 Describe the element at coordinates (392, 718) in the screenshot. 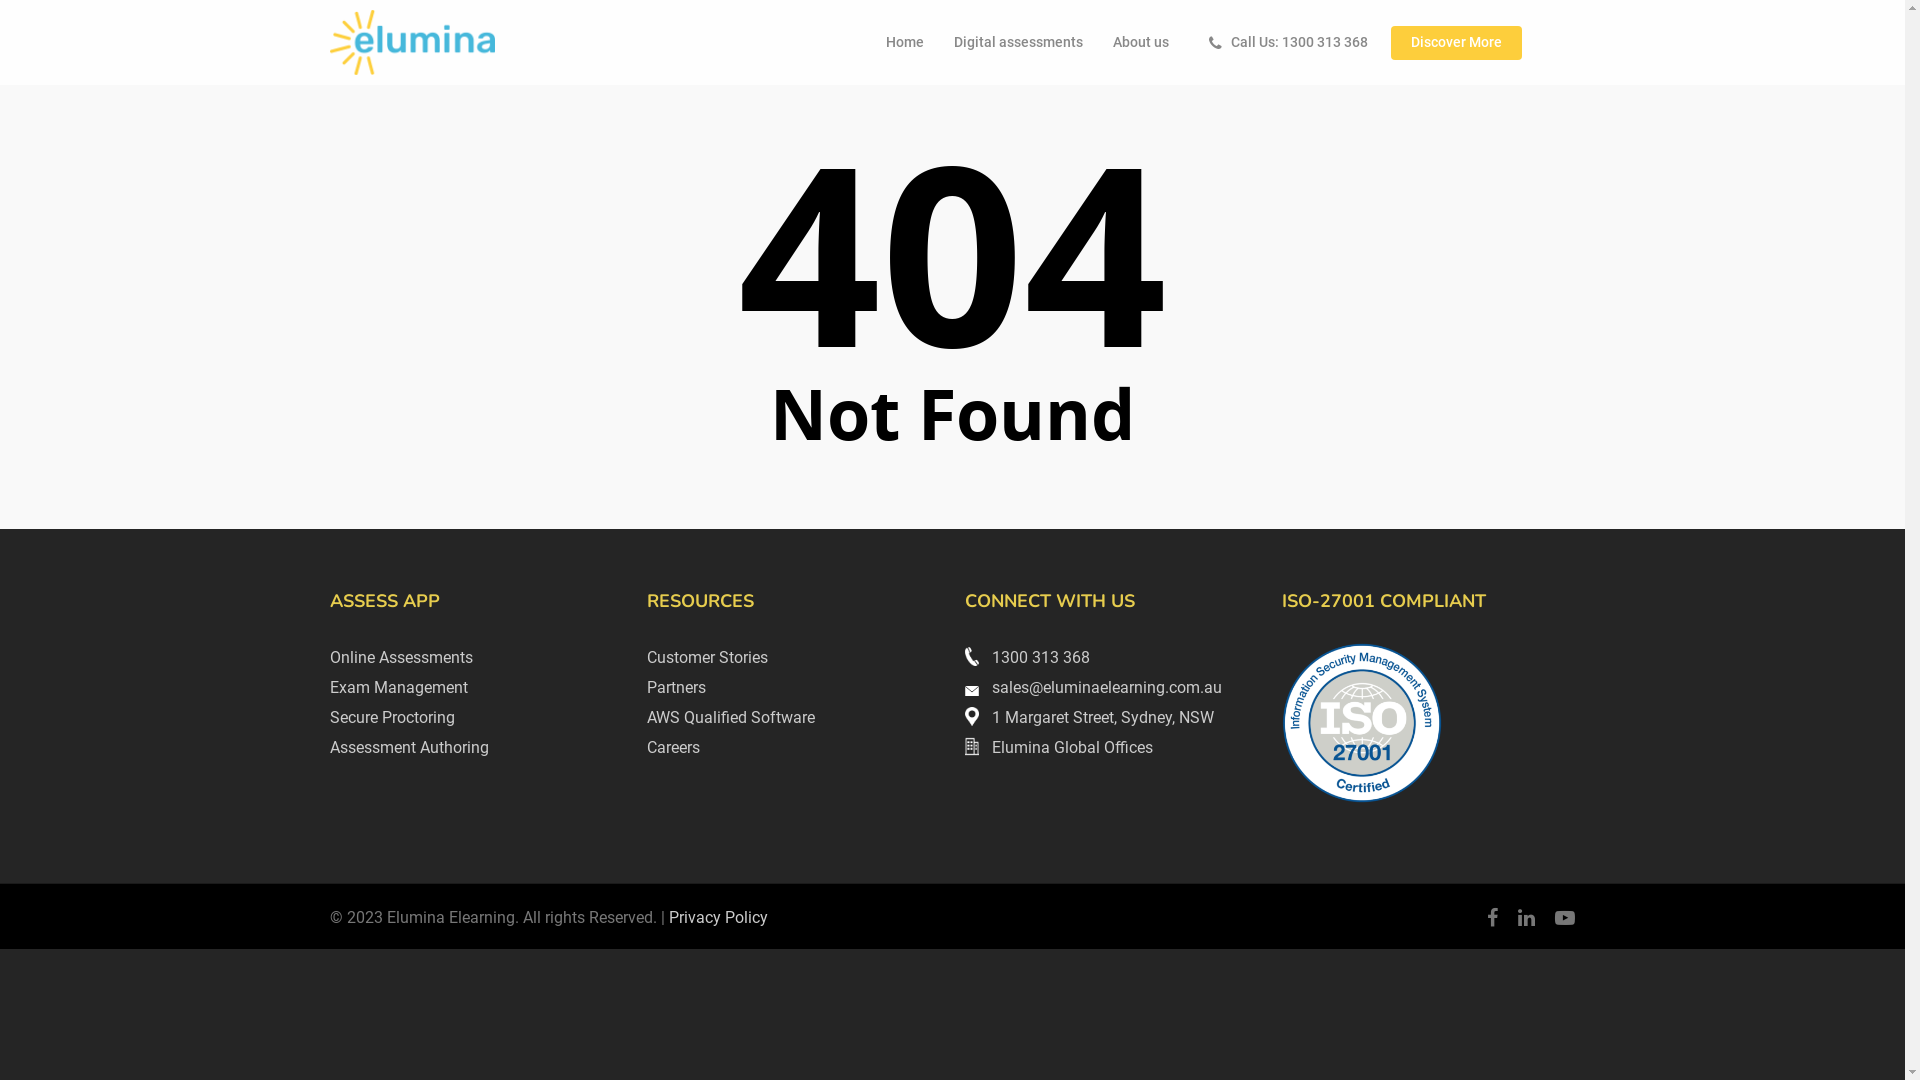

I see `Secure Proctoring` at that location.